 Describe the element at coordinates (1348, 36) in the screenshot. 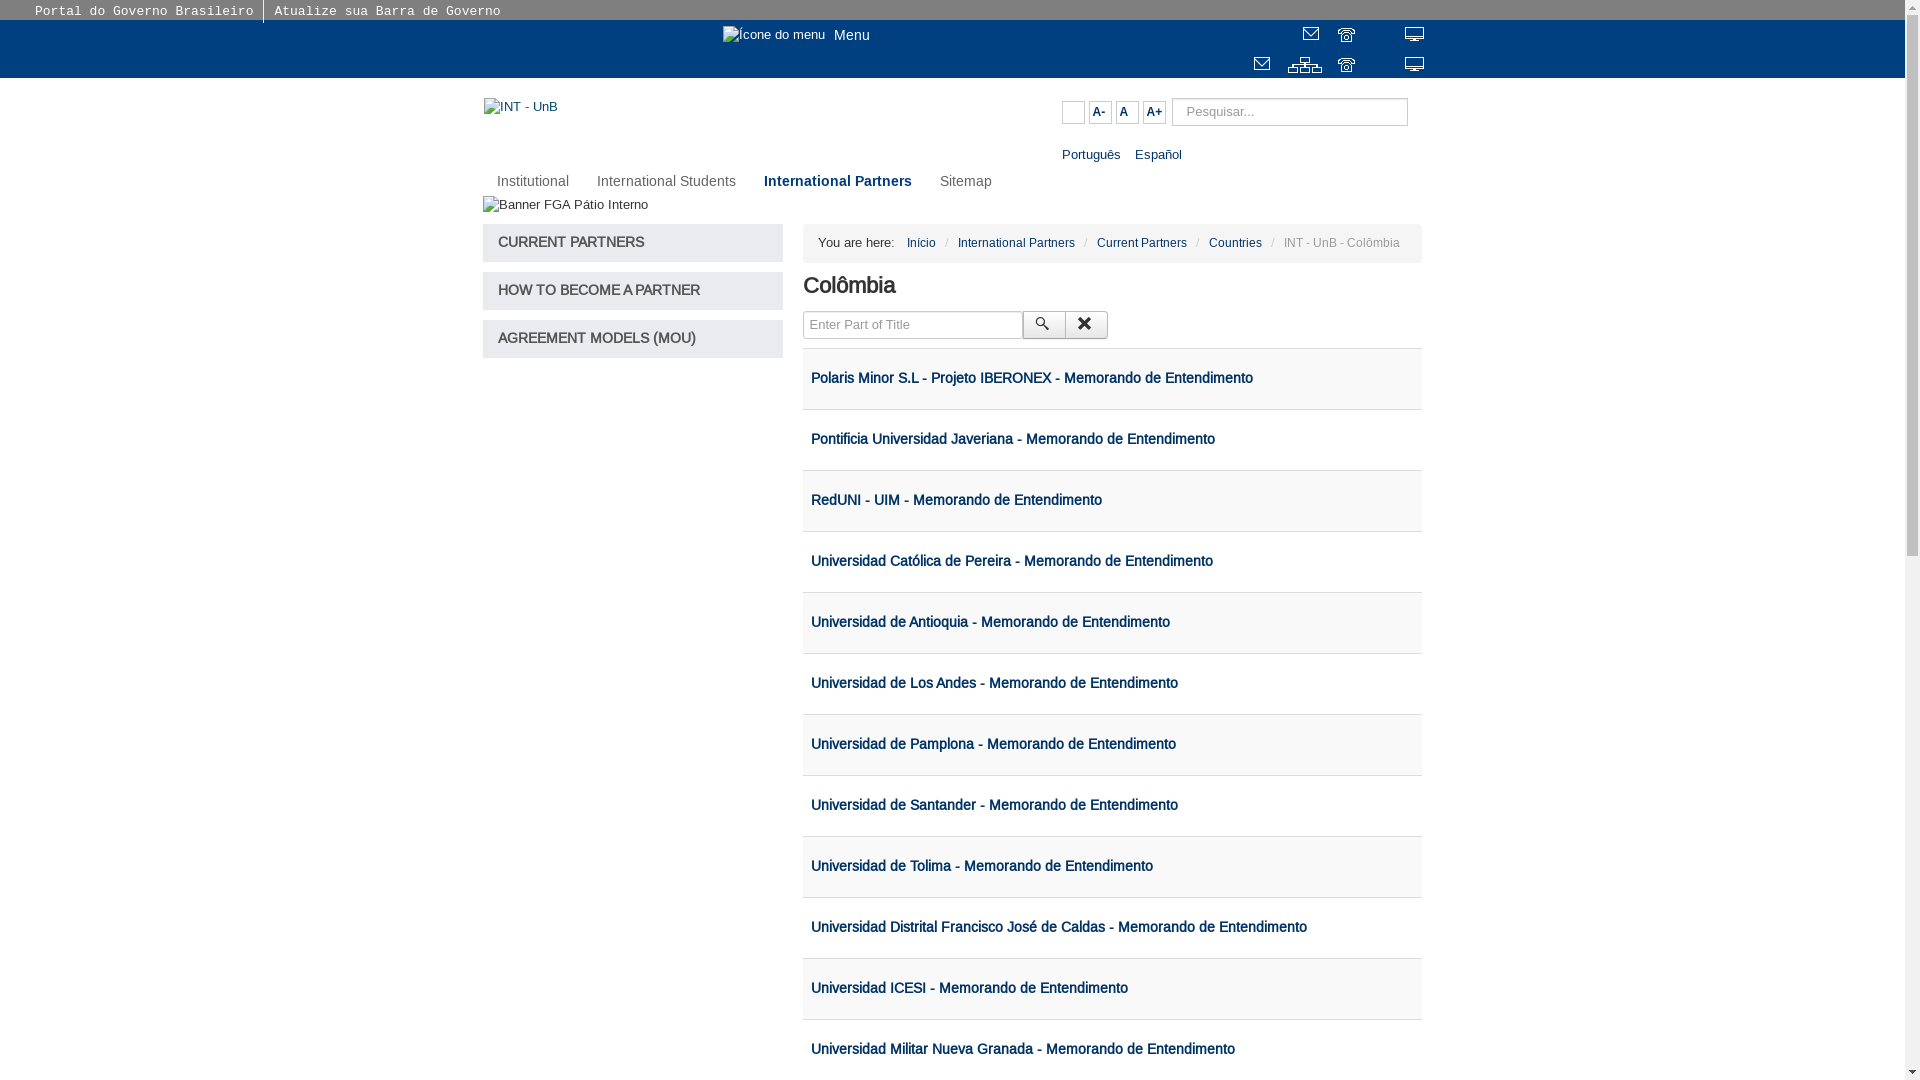

I see `Telefones da UnB` at that location.